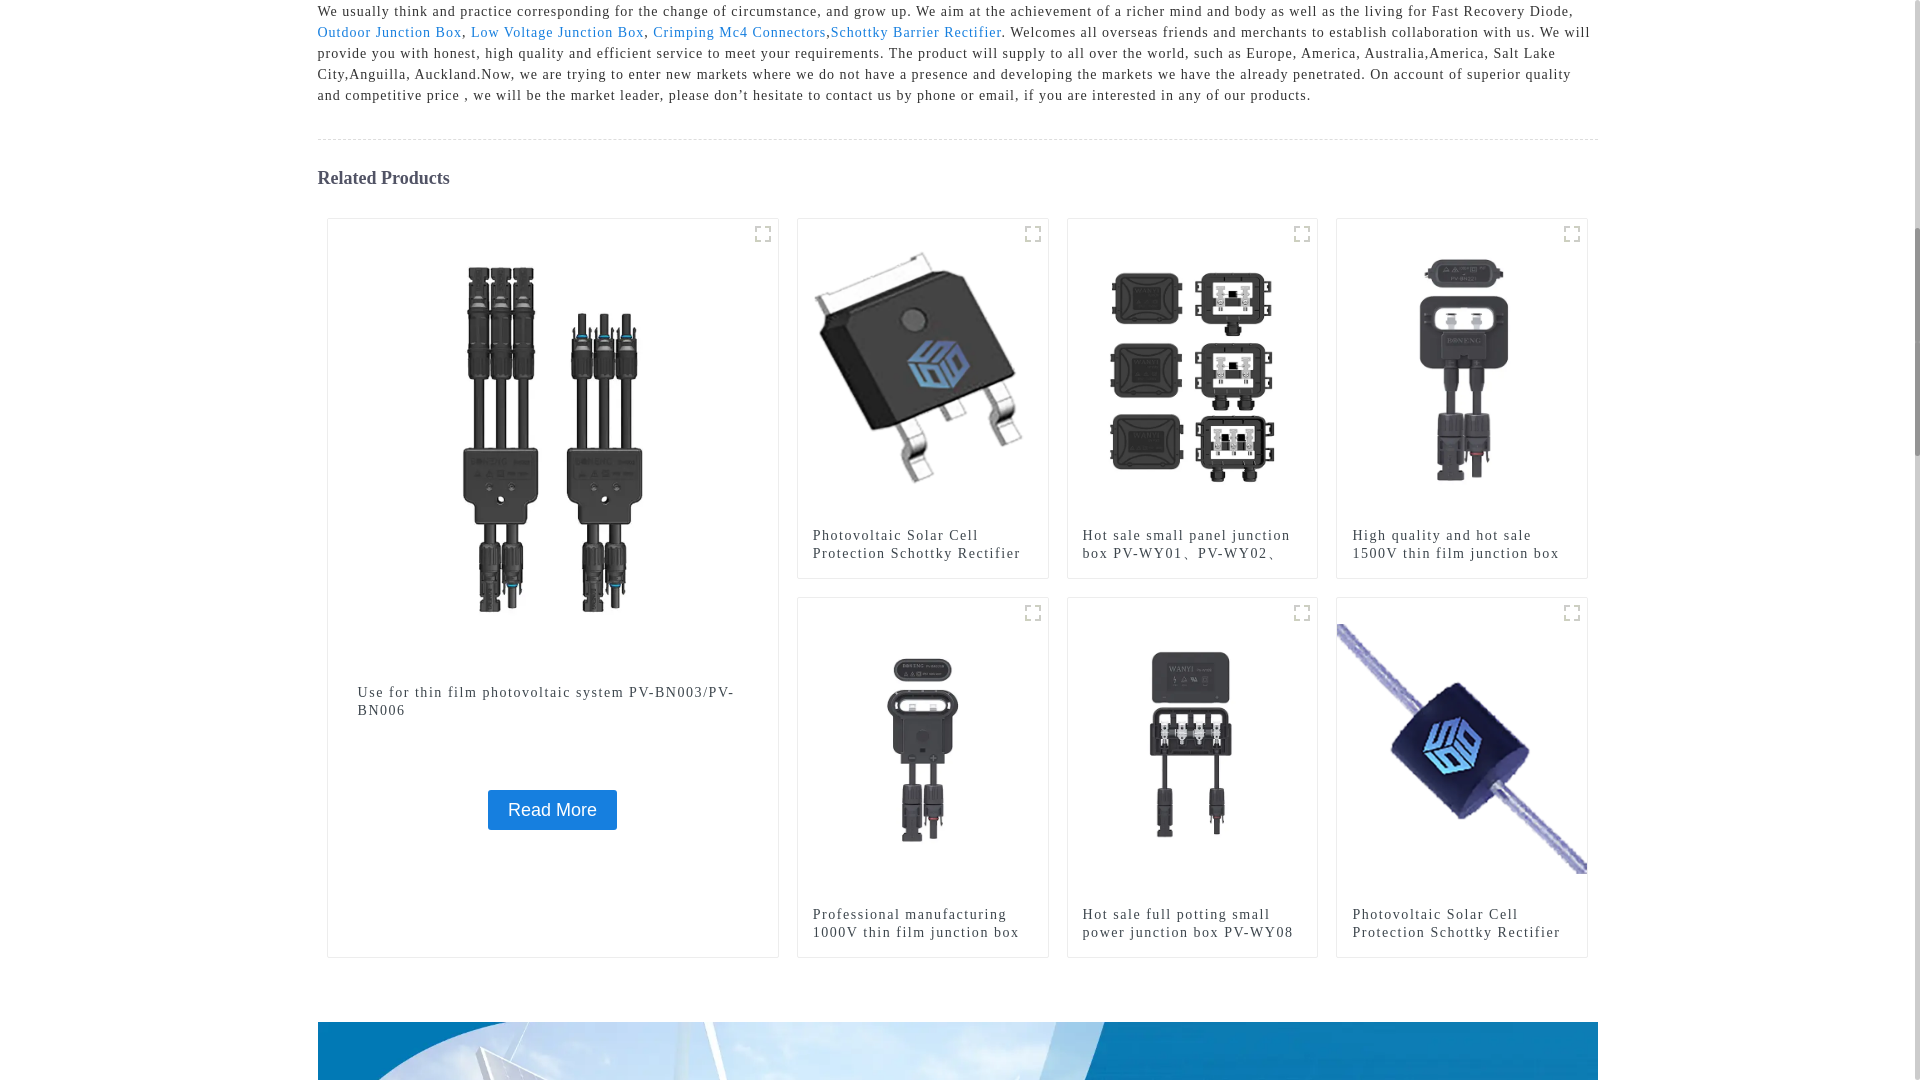  I want to click on Photovoltaic Solar Cell Protection Schottky Rectifier D2PAK, so click(922, 554).